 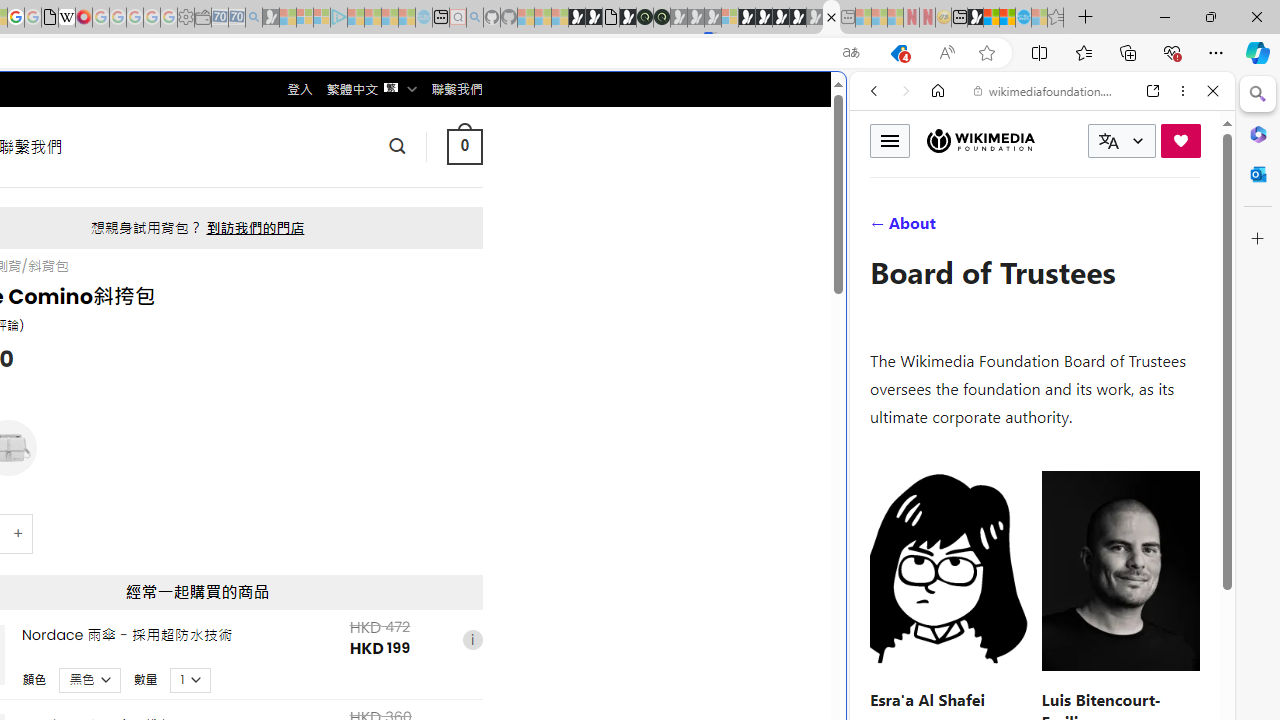 I want to click on Class: upsell-v2-product-upsell-variable-product-qty-select, so click(x=191, y=679).